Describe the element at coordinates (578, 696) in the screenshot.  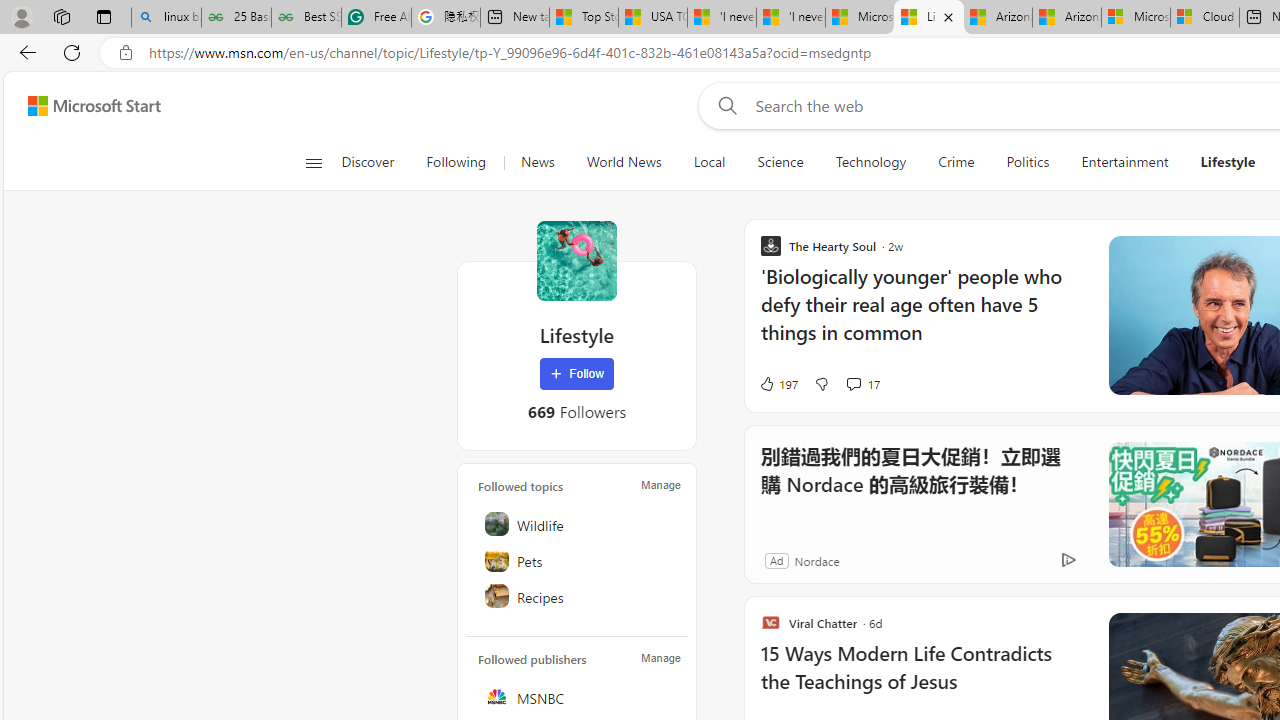
I see `MSNBC` at that location.